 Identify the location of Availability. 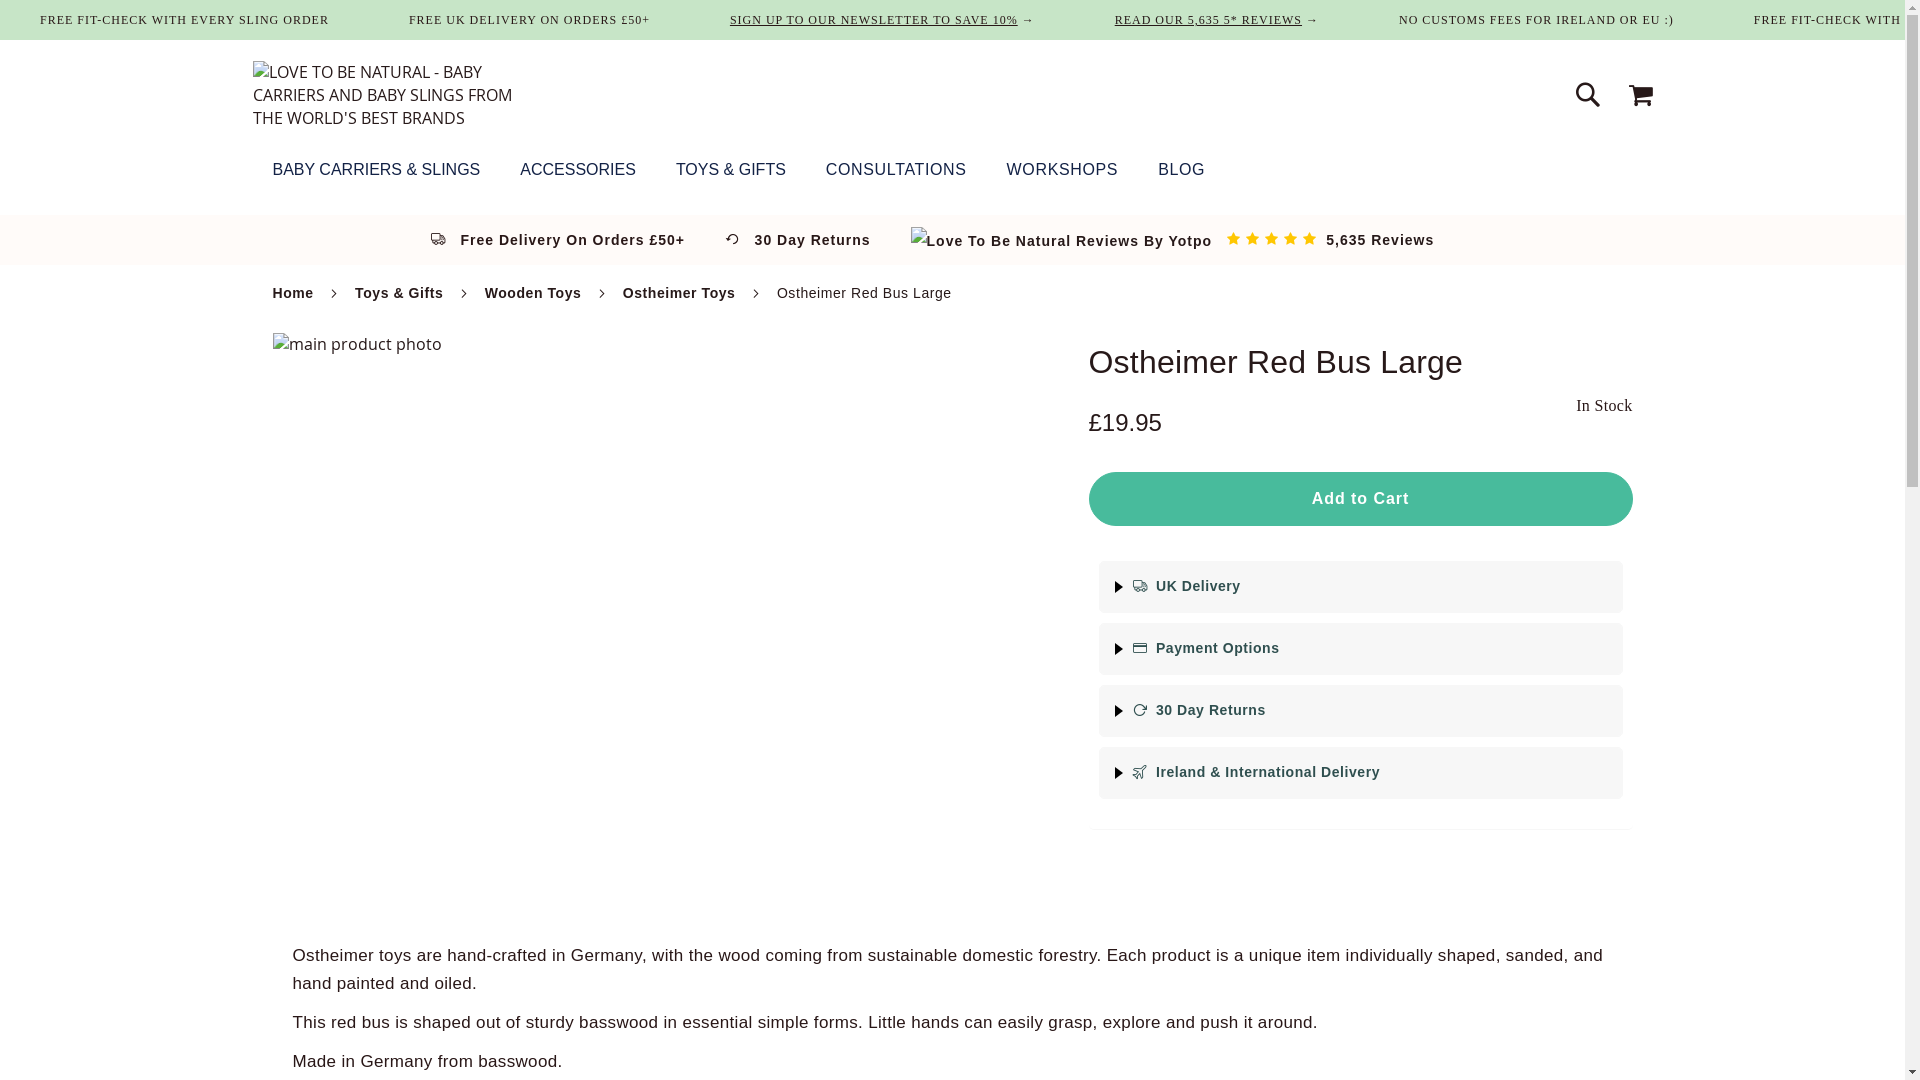
(1604, 406).